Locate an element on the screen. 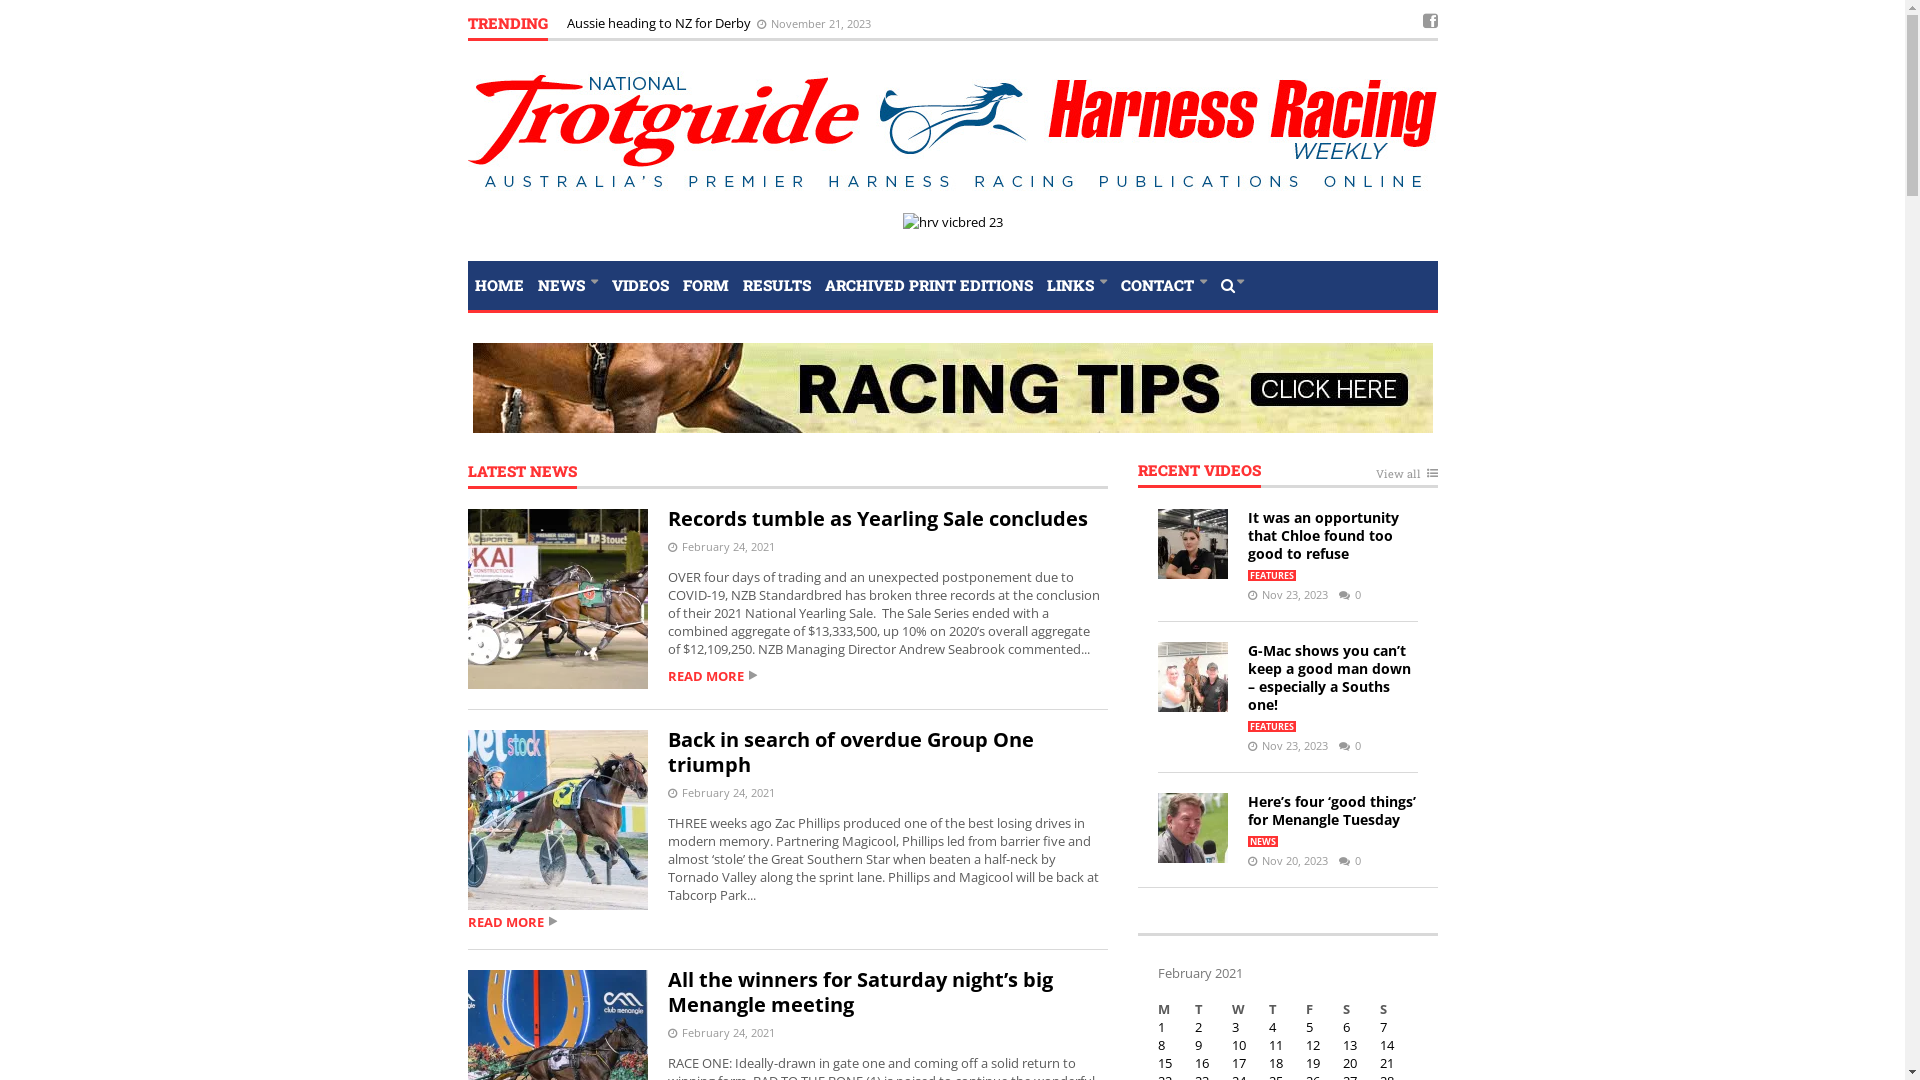 This screenshot has width=1920, height=1080. RESULTS is located at coordinates (777, 284).